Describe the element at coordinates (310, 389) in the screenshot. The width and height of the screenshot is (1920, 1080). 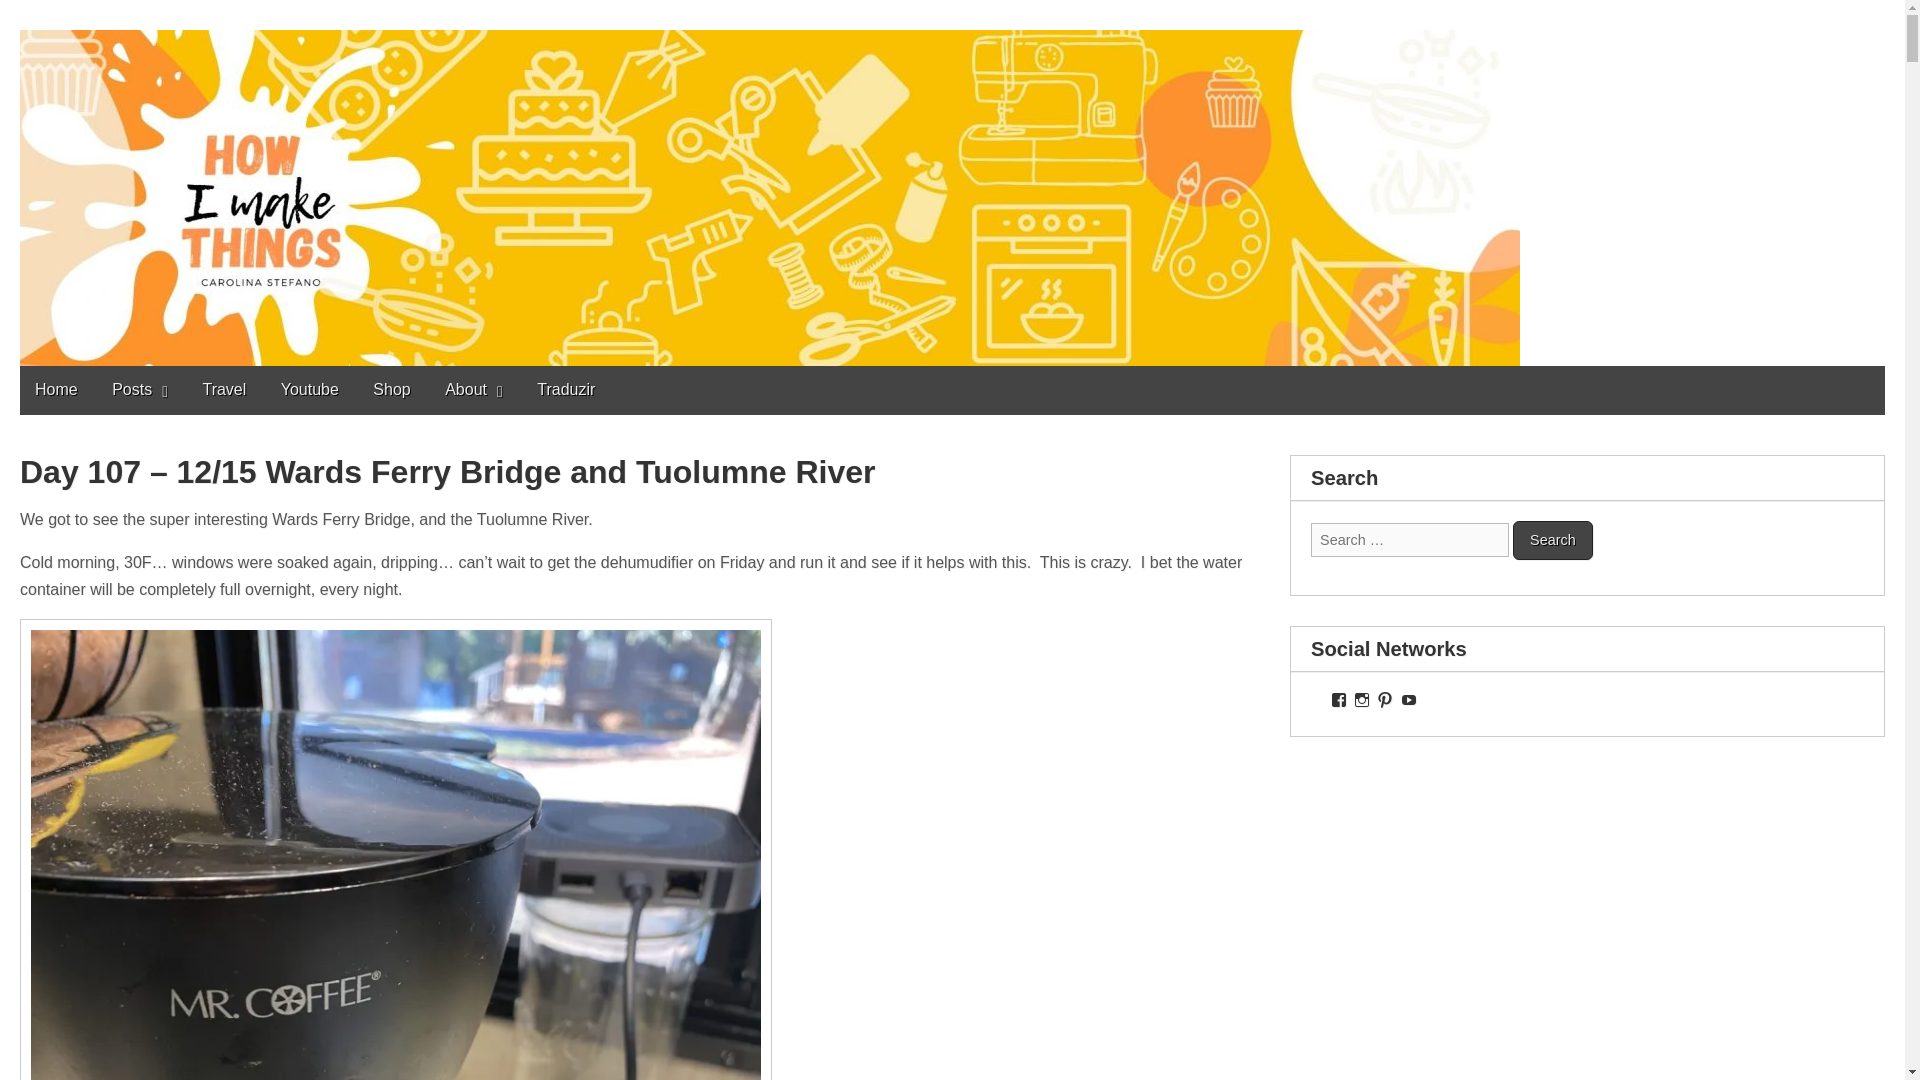
I see `Youtube` at that location.